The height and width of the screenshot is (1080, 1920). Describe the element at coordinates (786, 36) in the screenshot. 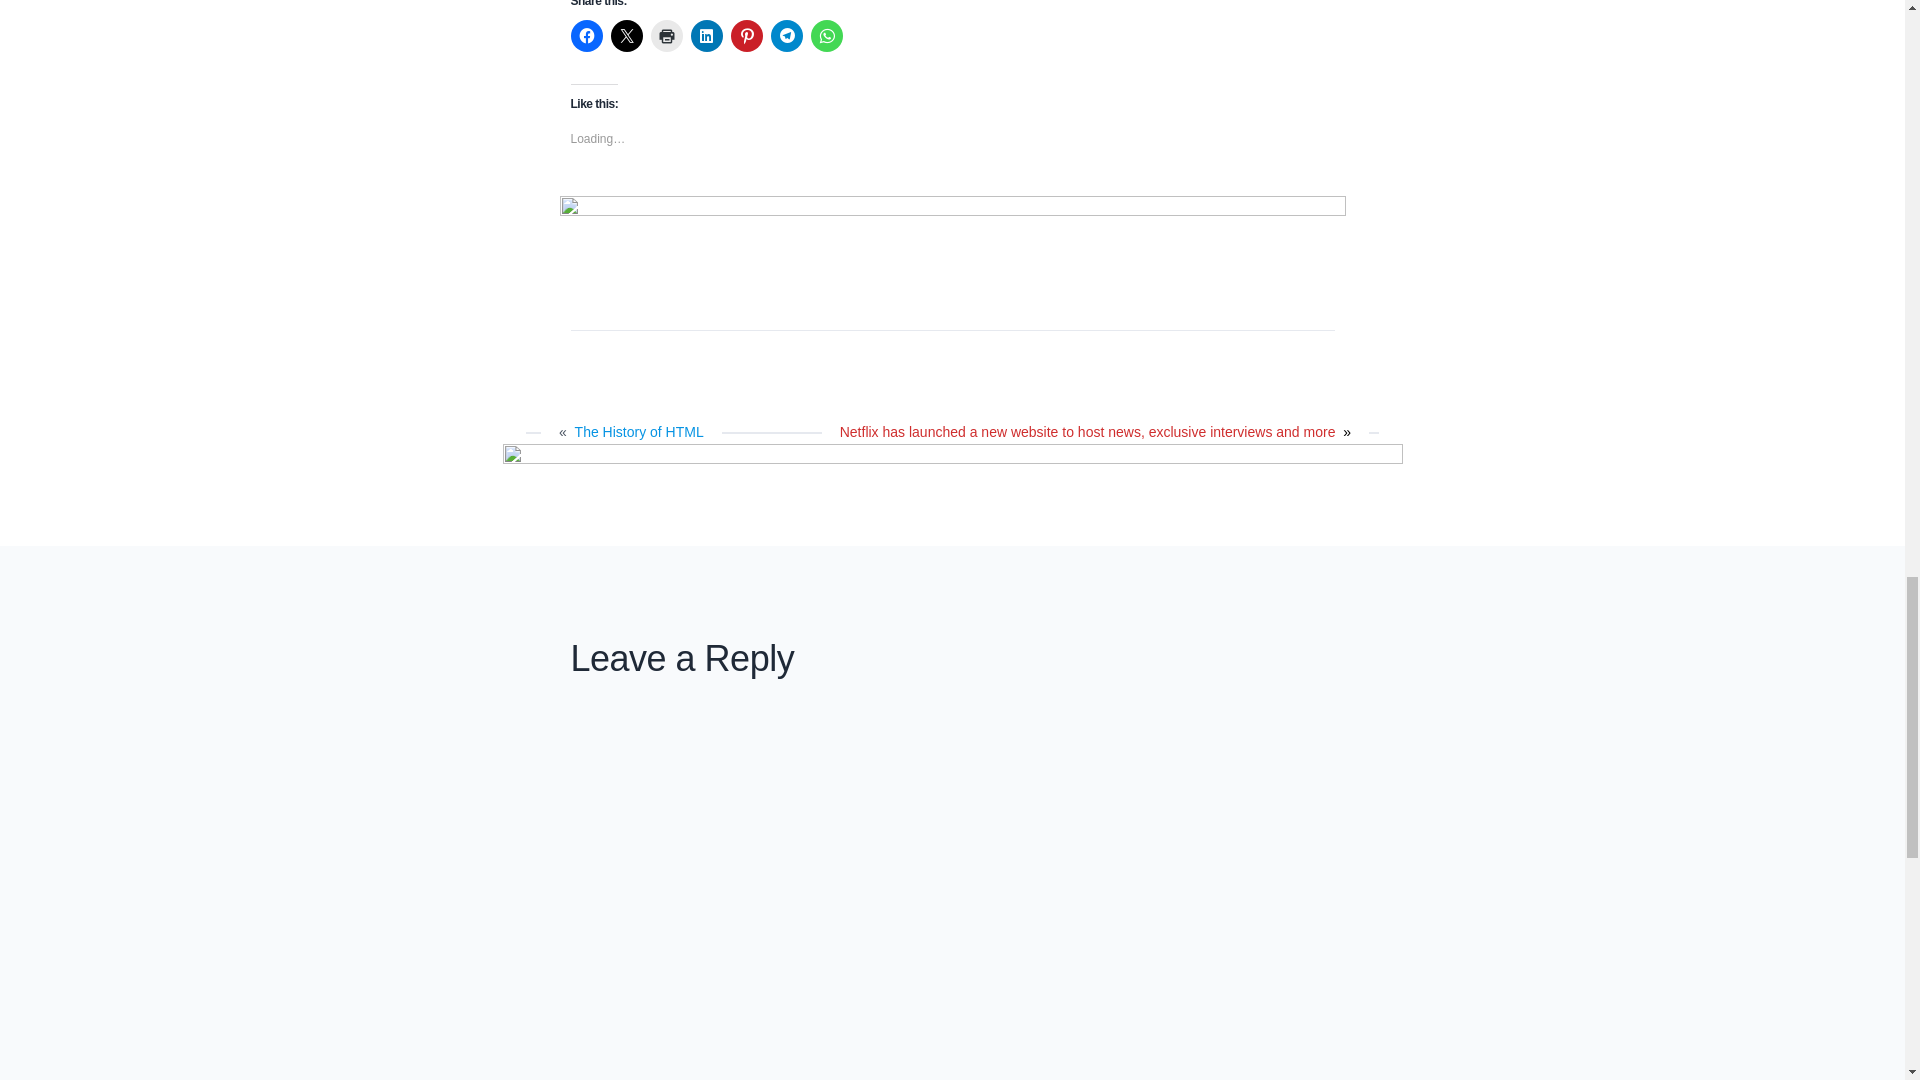

I see `Click to share on Telegram` at that location.